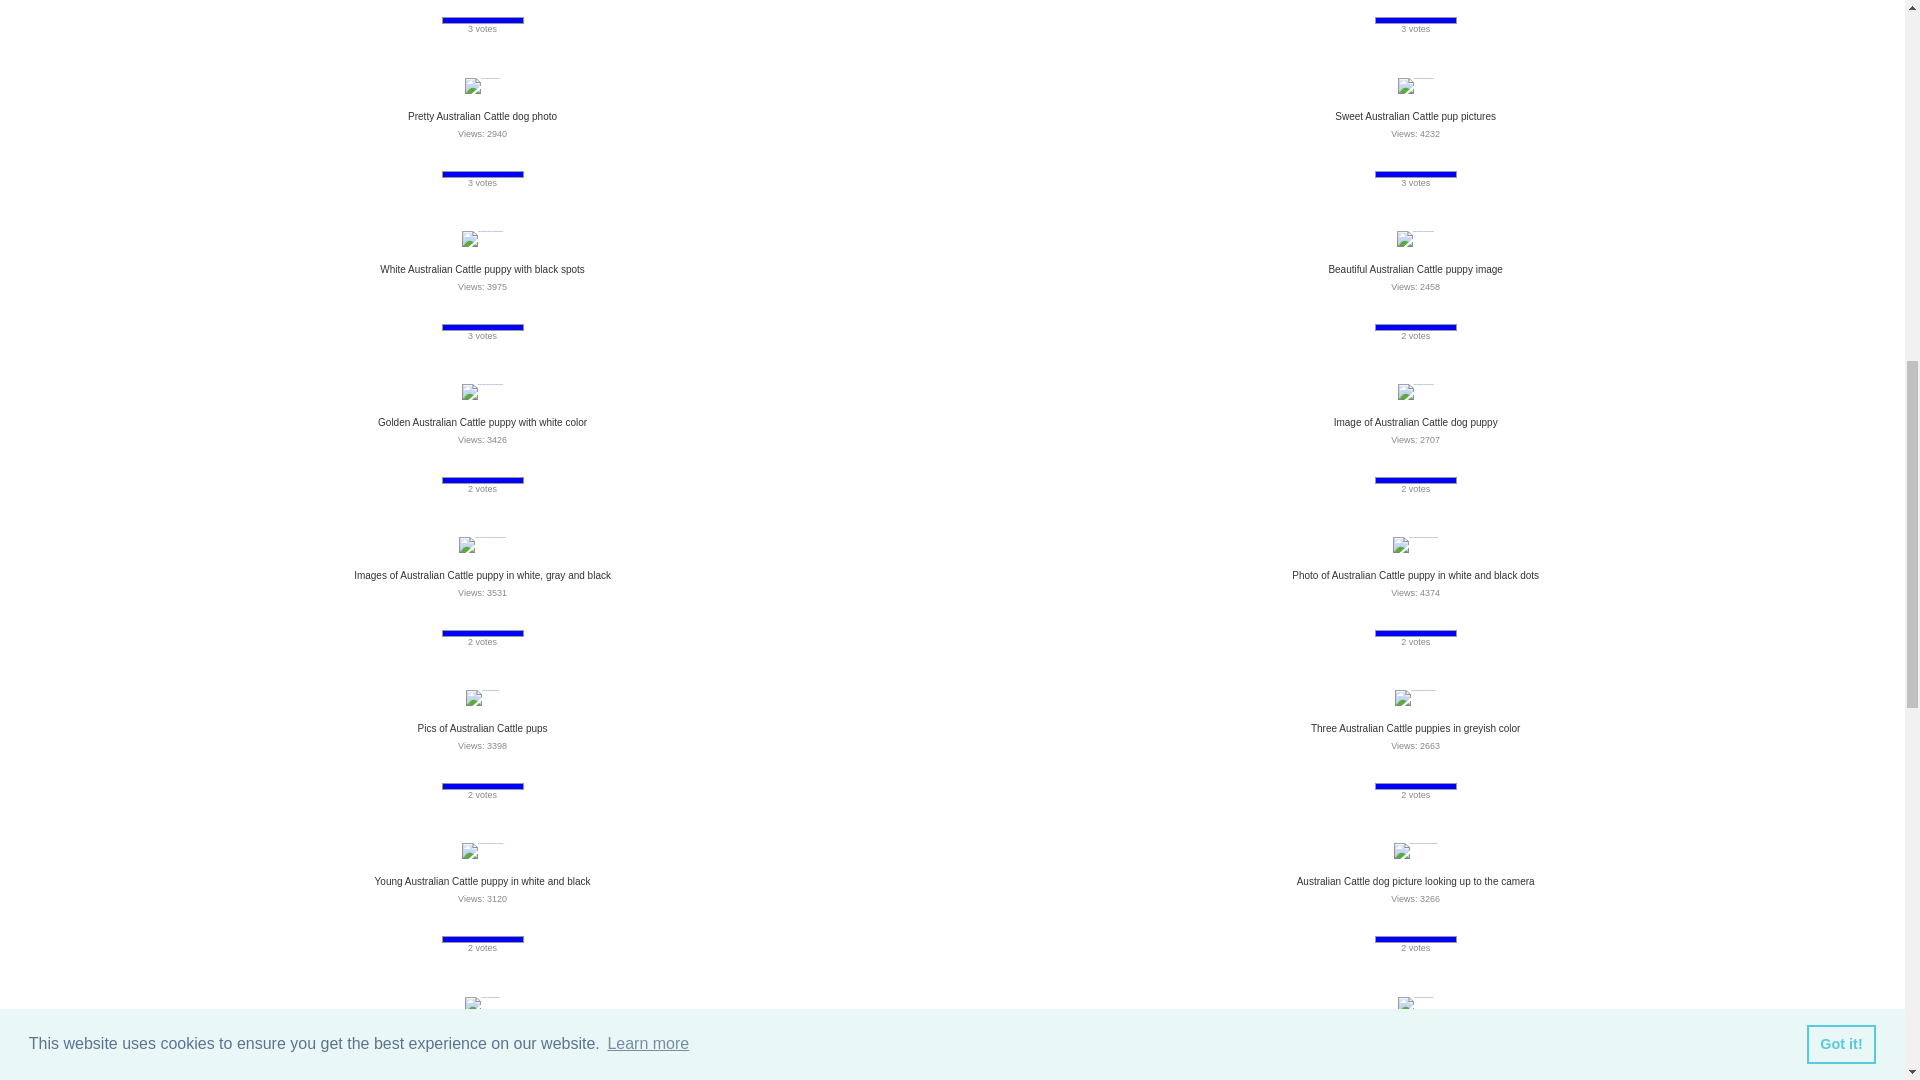 The width and height of the screenshot is (1920, 1080). Describe the element at coordinates (482, 7) in the screenshot. I see `Click a star to rate this item!` at that location.